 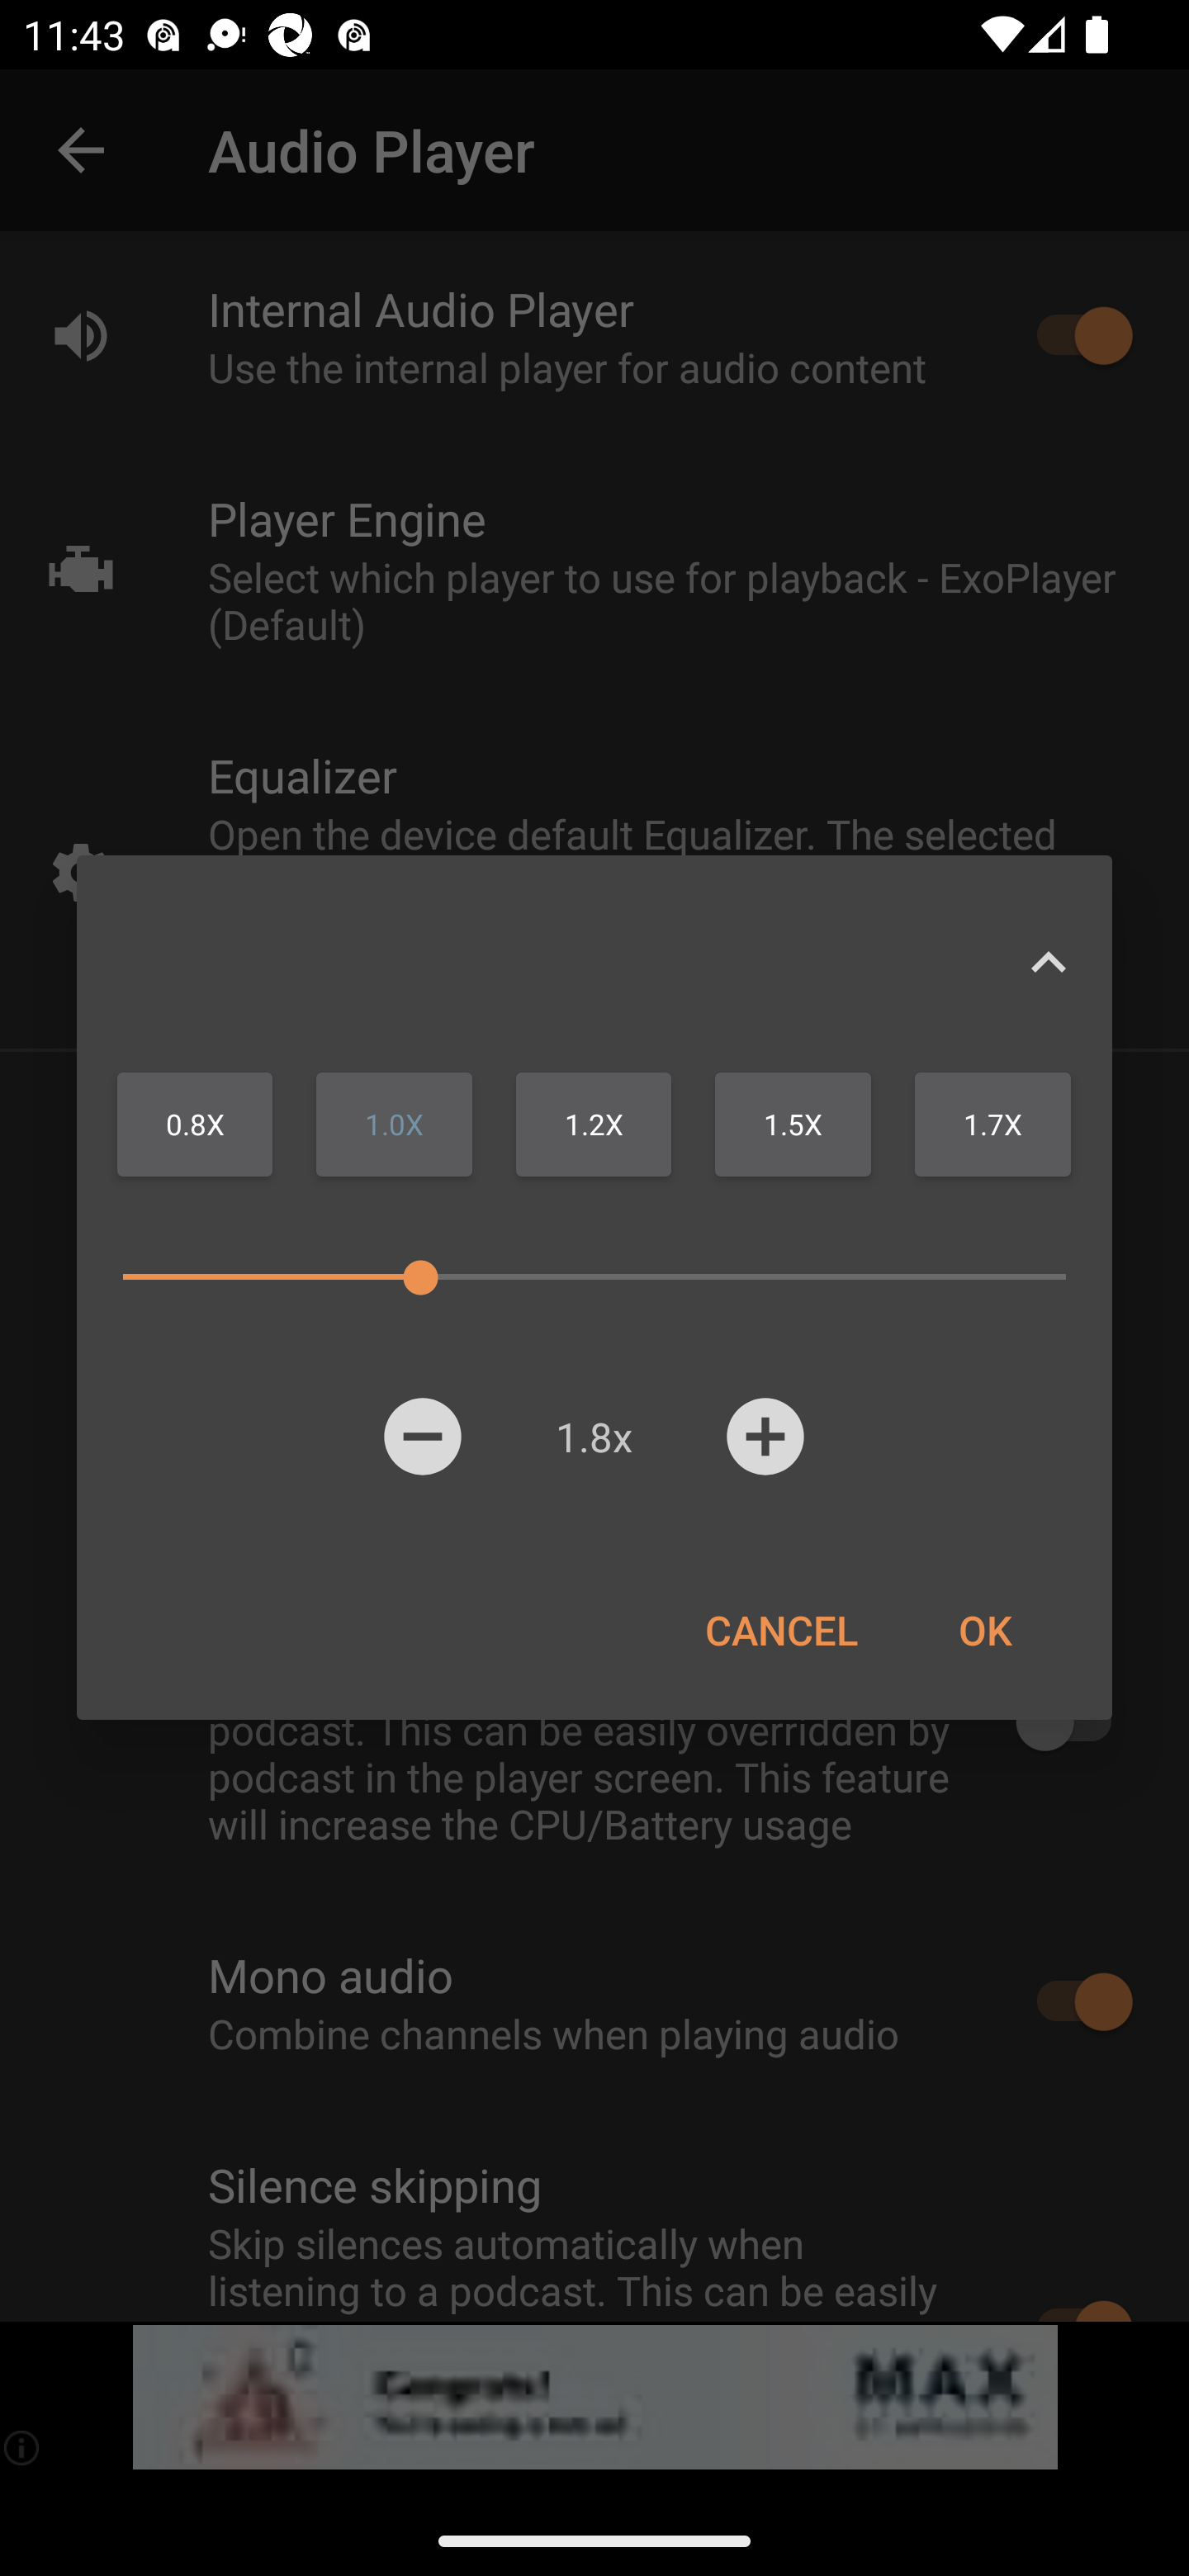 What do you see at coordinates (394, 1125) in the screenshot?
I see `1.0X` at bounding box center [394, 1125].